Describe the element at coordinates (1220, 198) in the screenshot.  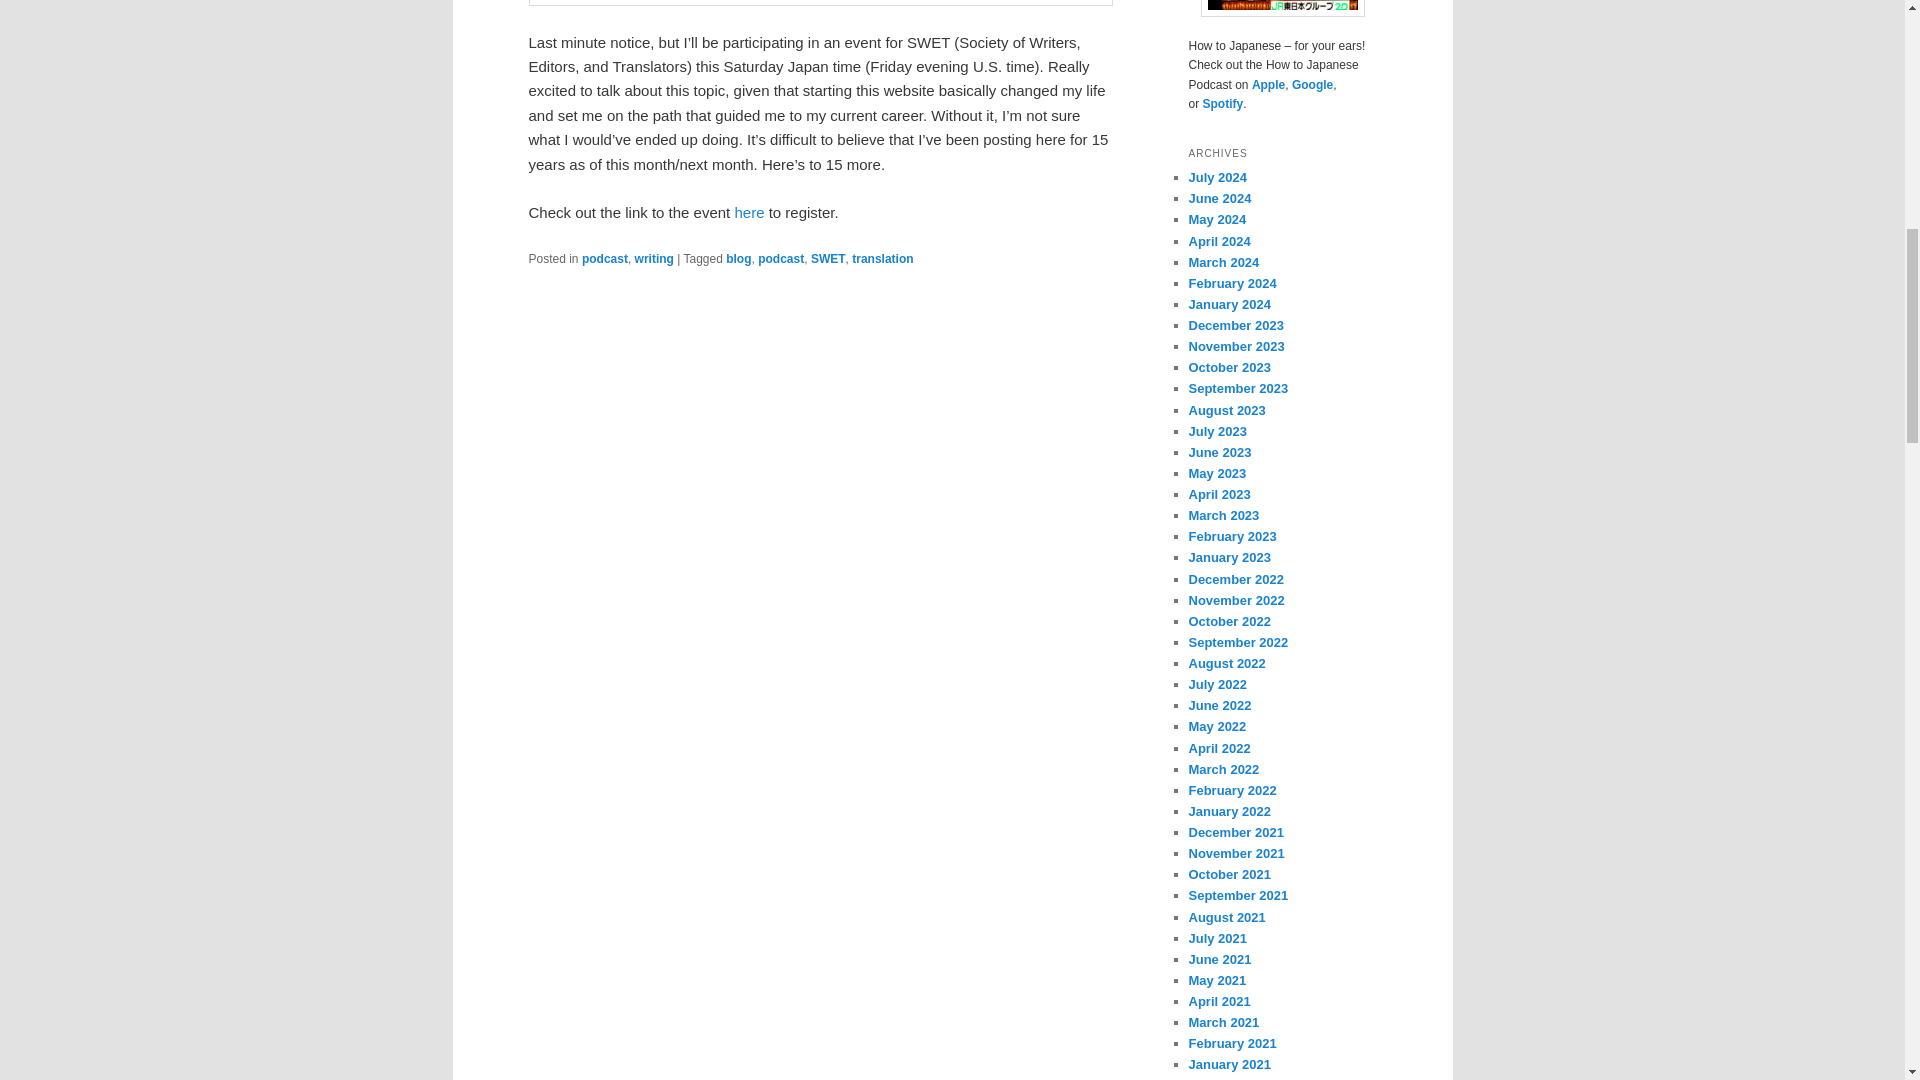
I see `June 2024` at that location.